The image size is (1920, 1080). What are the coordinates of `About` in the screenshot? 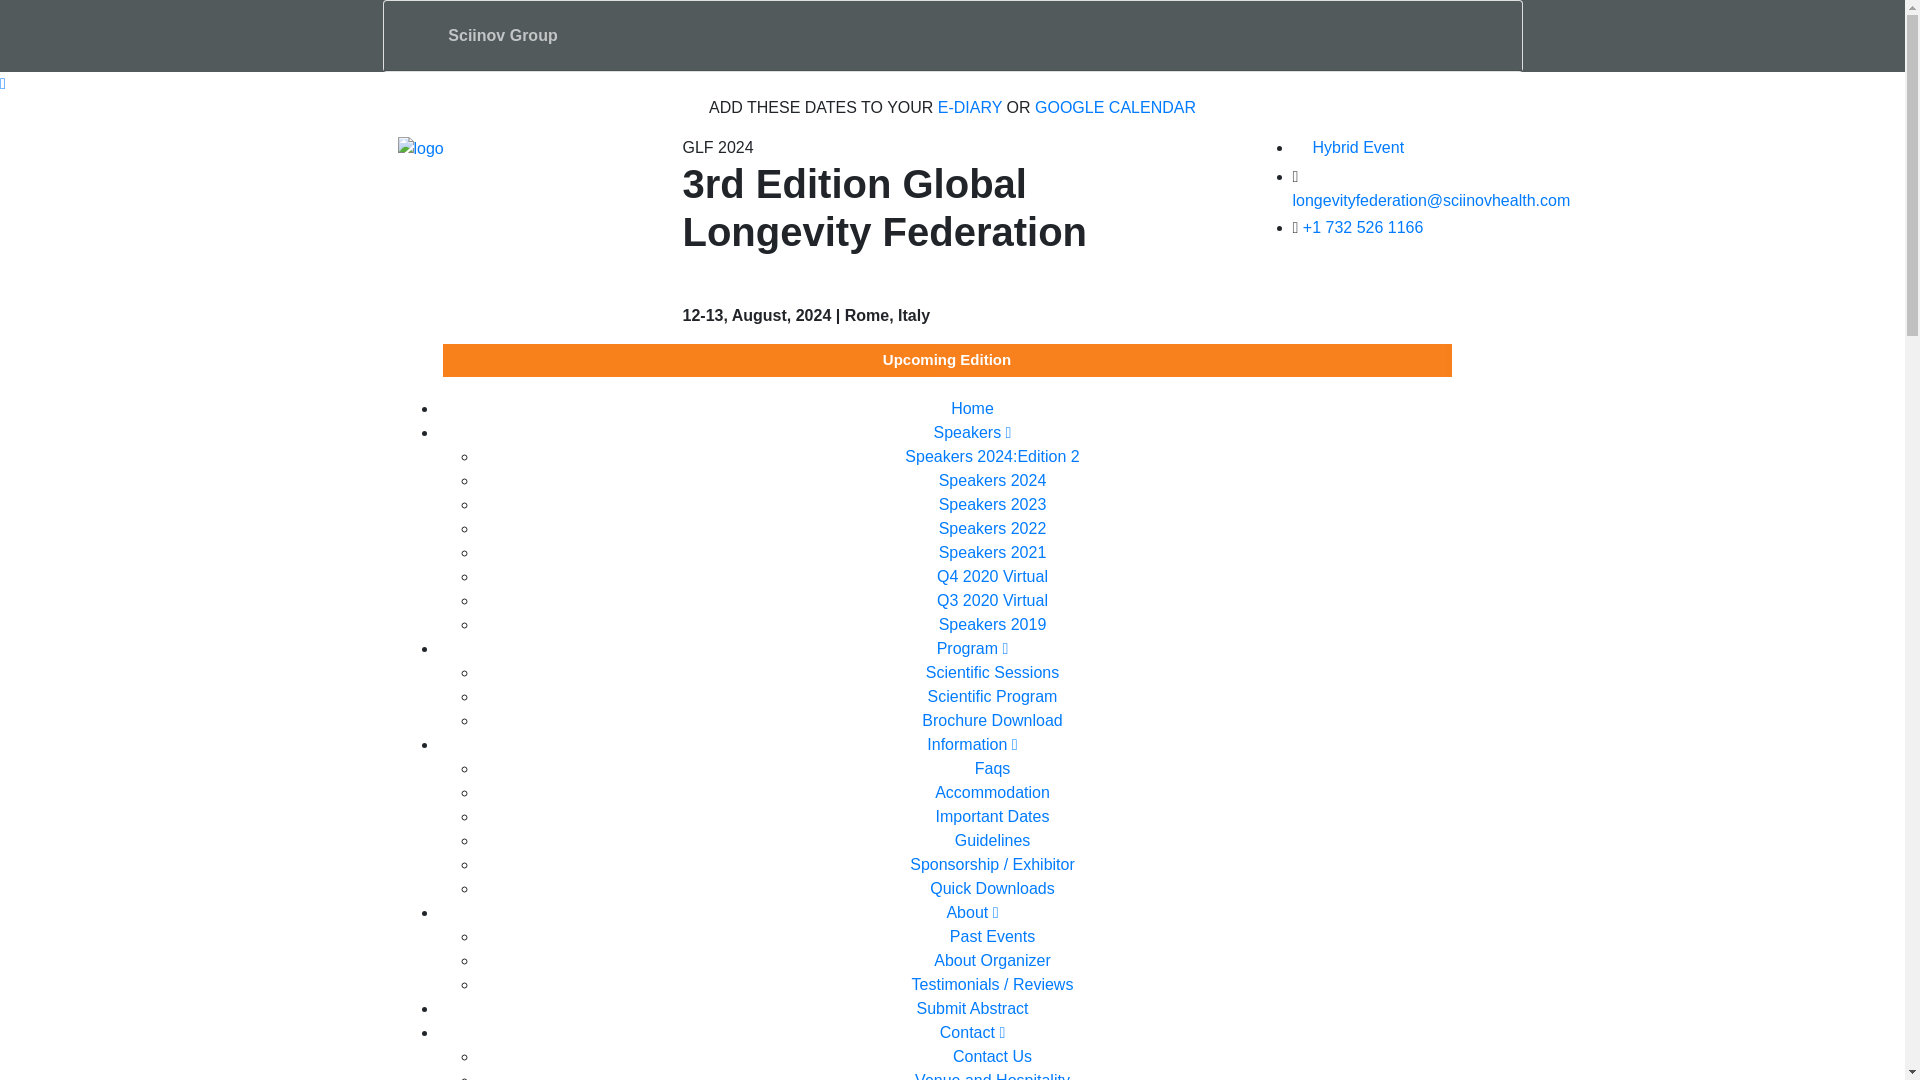 It's located at (972, 912).